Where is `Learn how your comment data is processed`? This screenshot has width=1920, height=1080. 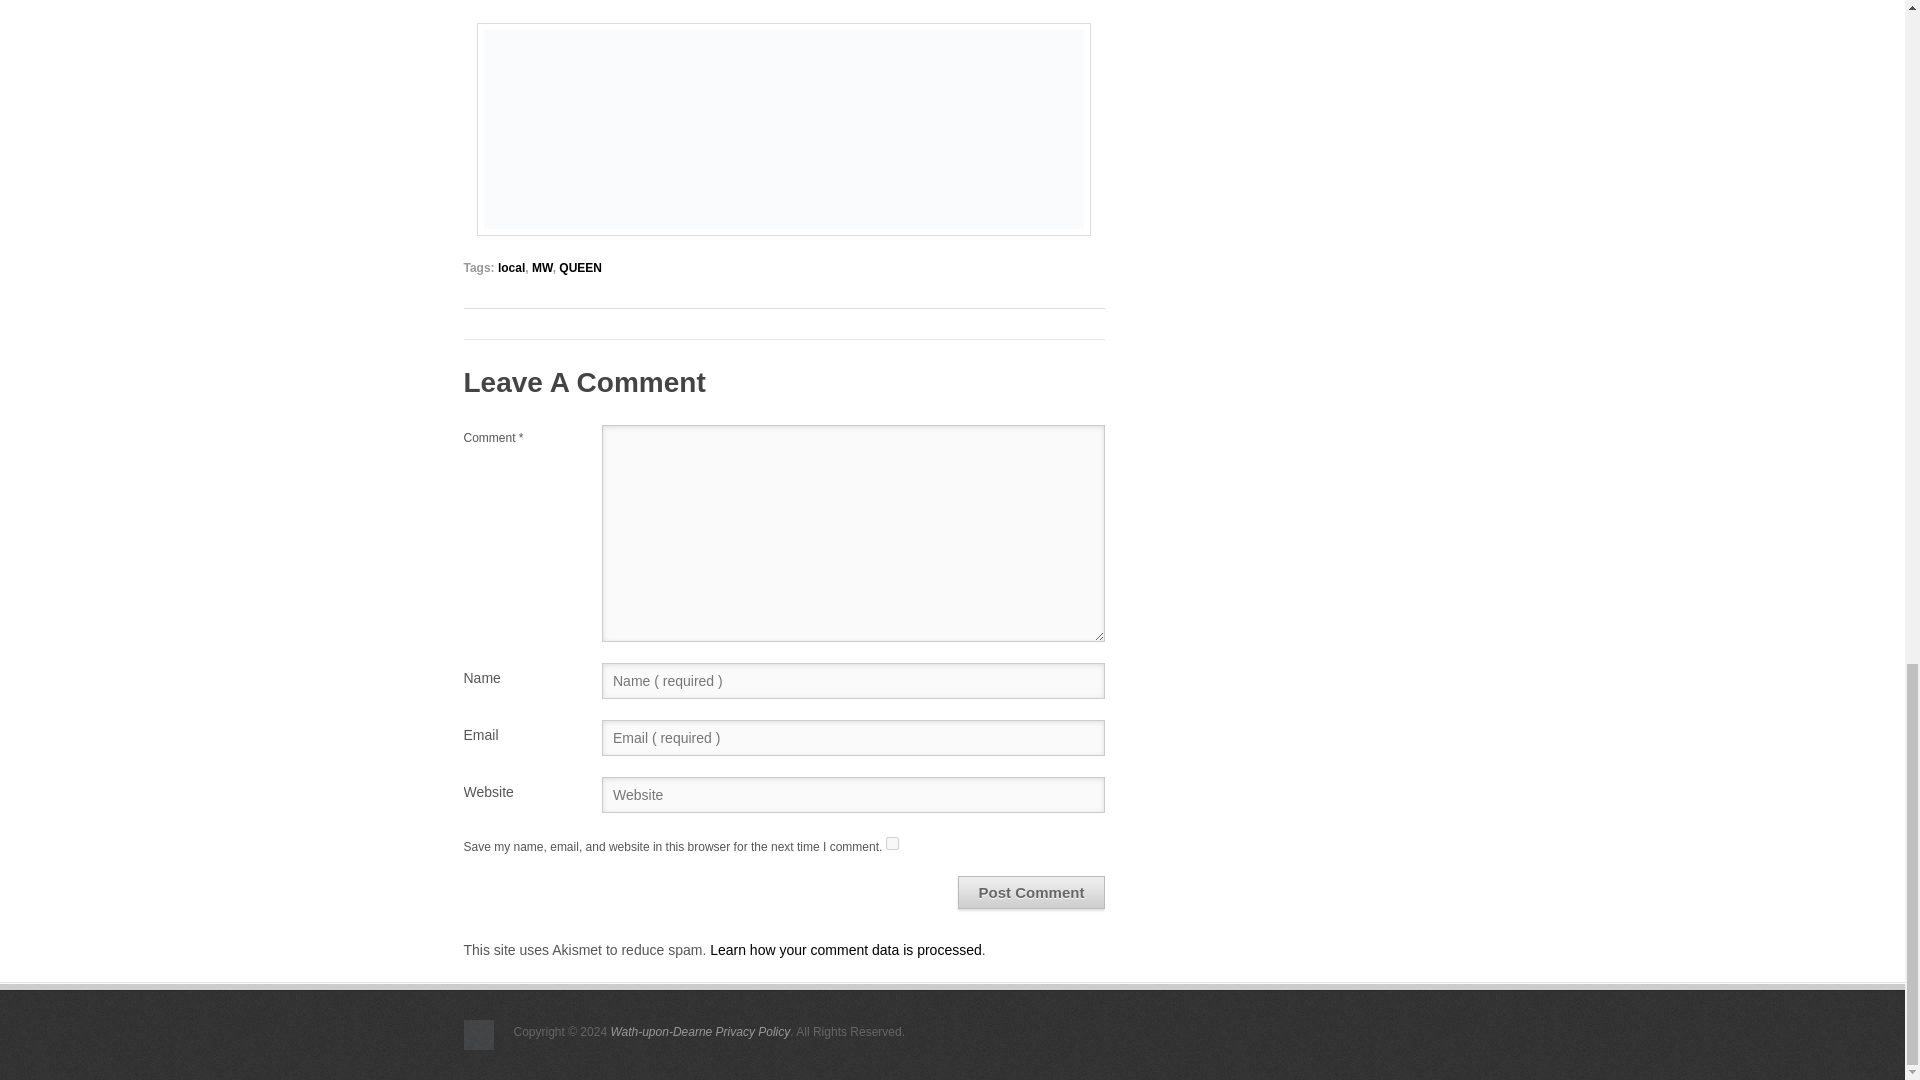 Learn how your comment data is processed is located at coordinates (846, 949).